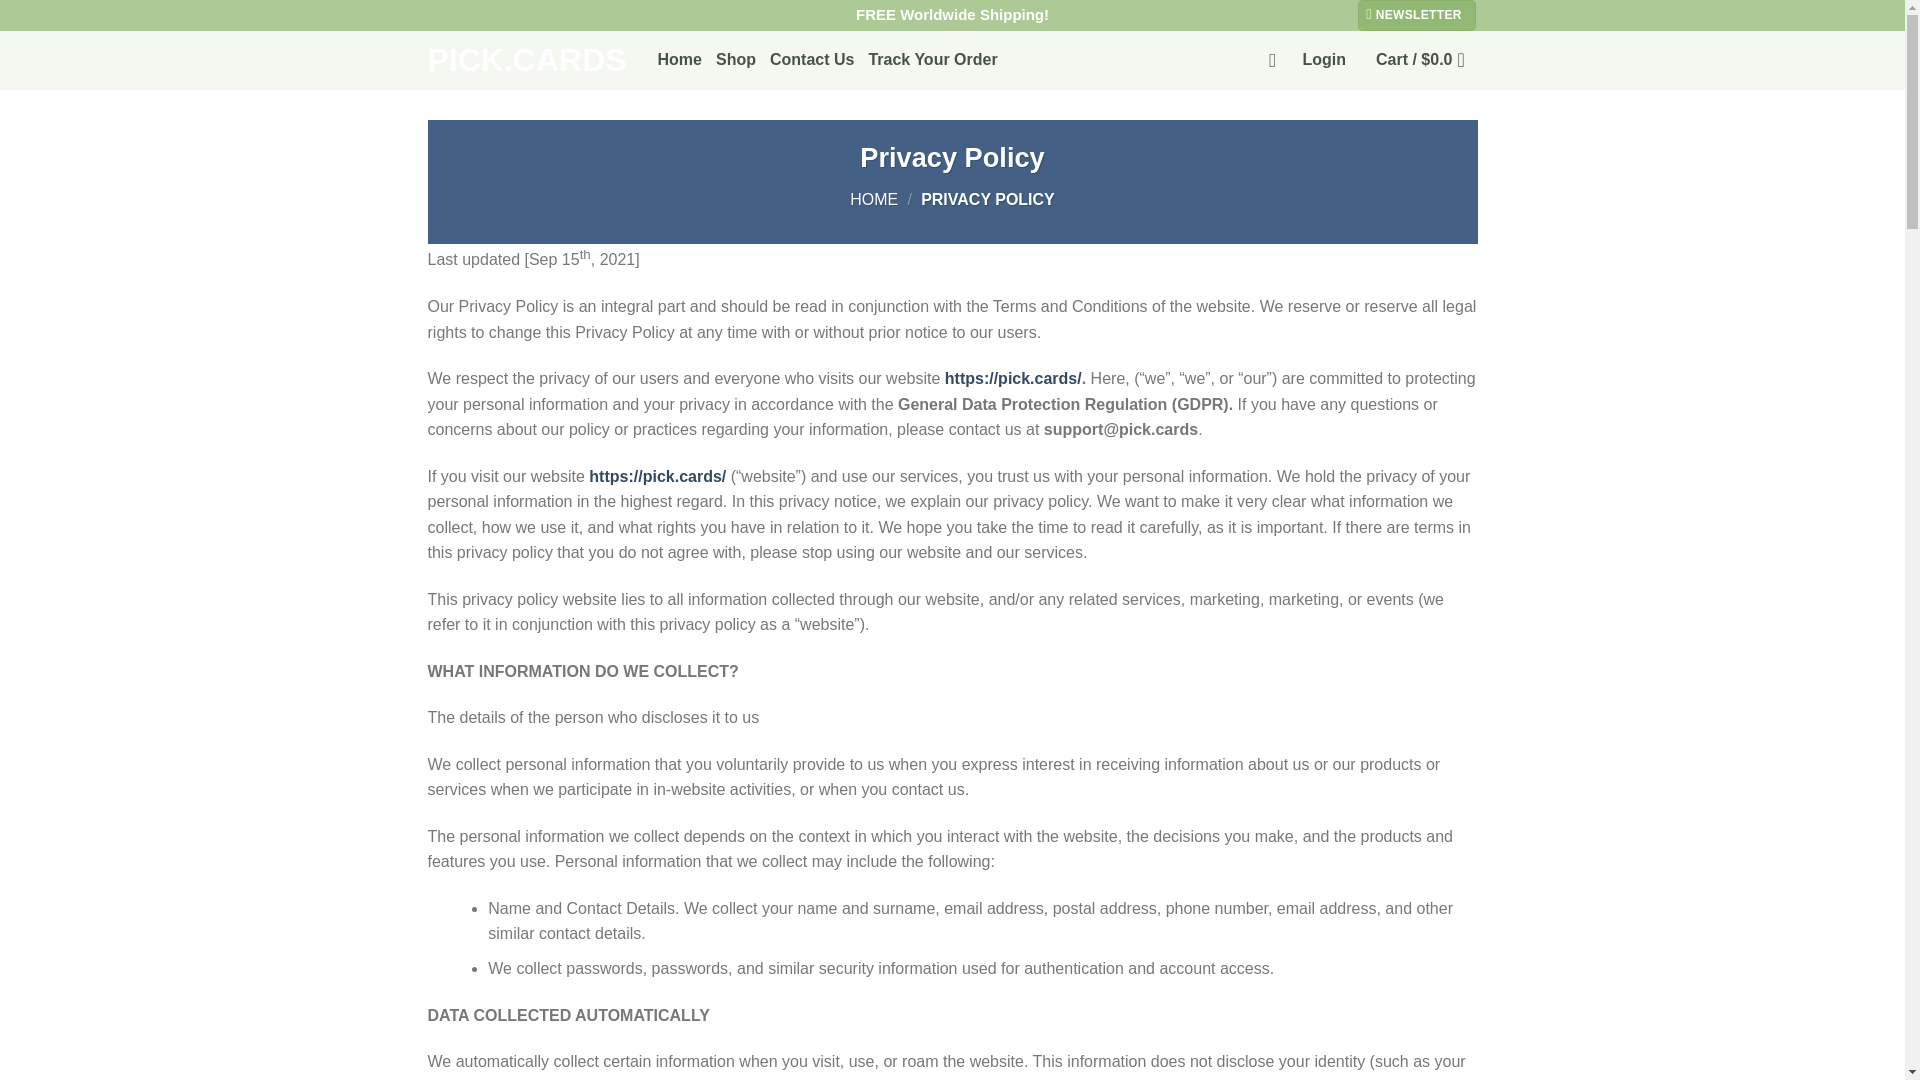 The image size is (1920, 1080). Describe the element at coordinates (528, 60) in the screenshot. I see `PICK.CARDS` at that location.